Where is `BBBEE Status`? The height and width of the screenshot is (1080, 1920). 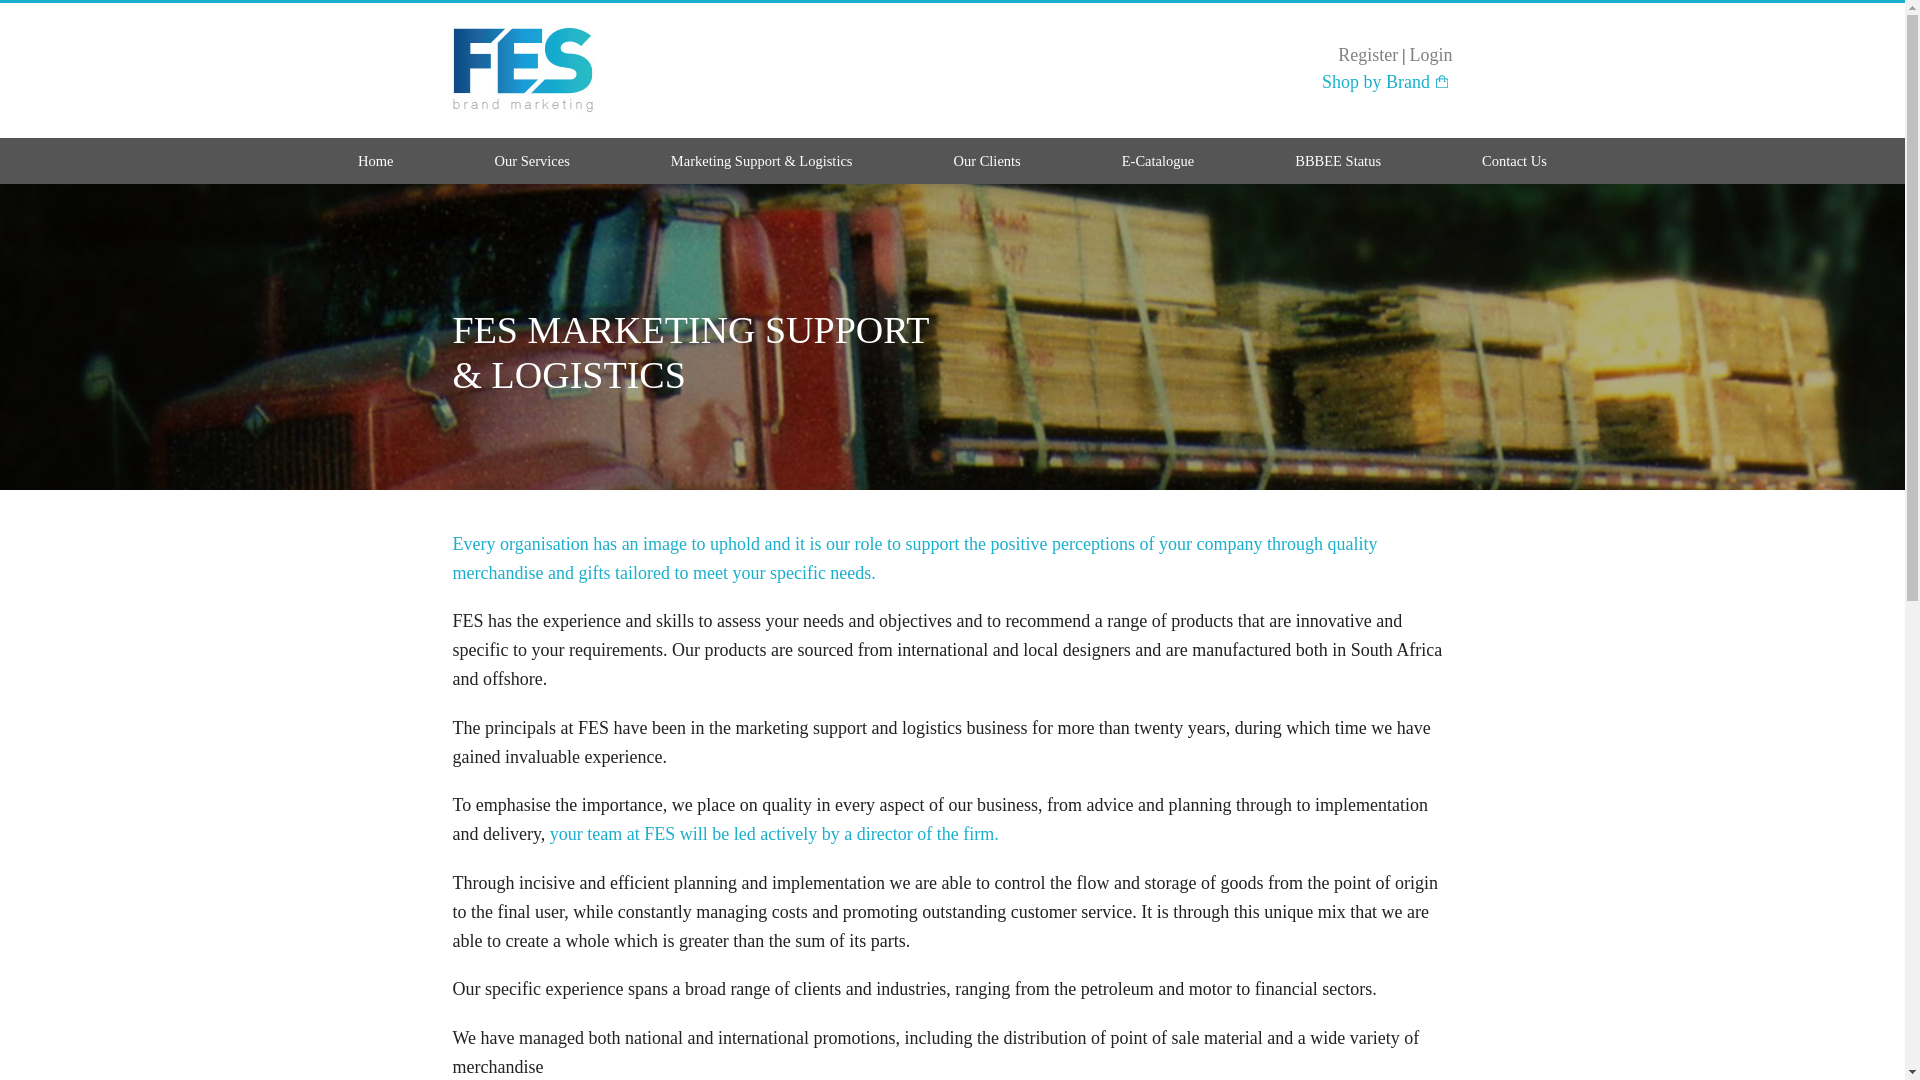
BBBEE Status is located at coordinates (1337, 166).